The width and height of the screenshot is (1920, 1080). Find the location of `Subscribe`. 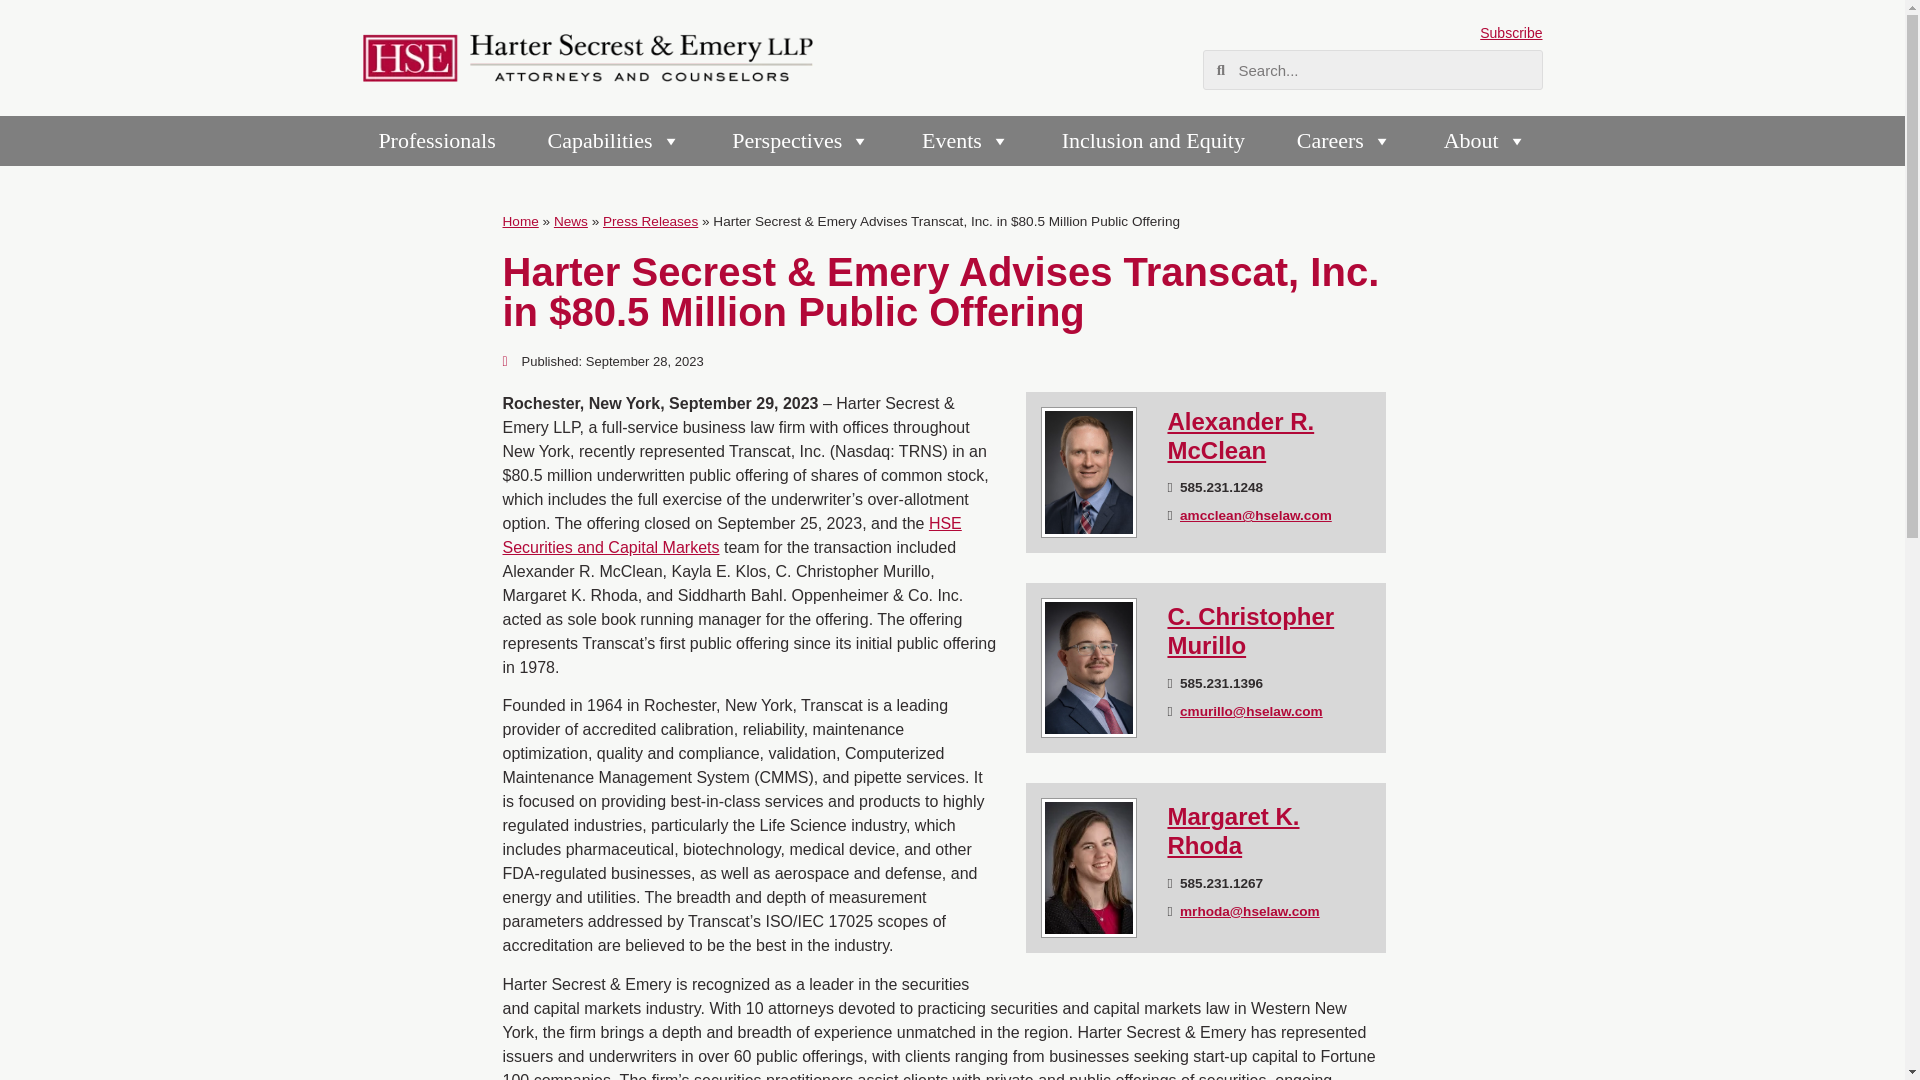

Subscribe is located at coordinates (1510, 32).